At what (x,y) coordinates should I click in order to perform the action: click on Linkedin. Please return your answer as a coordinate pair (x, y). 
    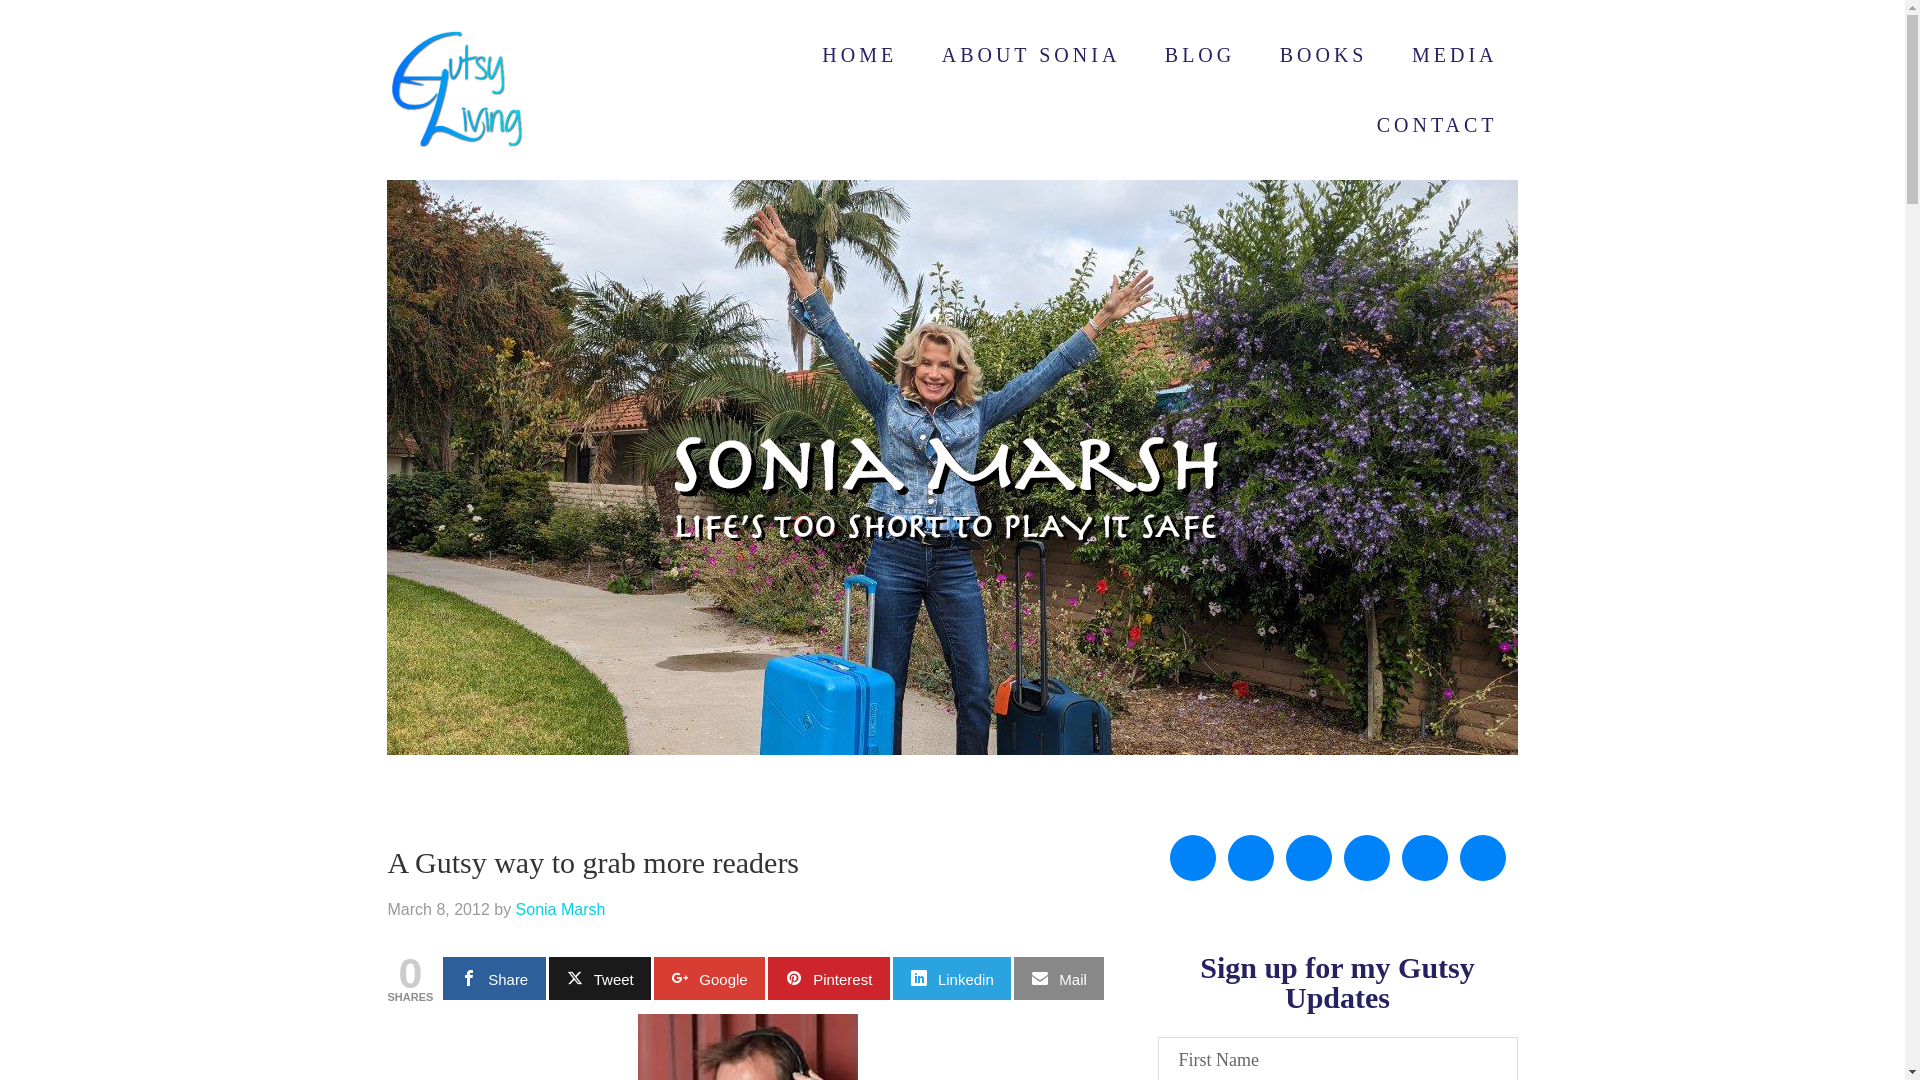
    Looking at the image, I should click on (952, 978).